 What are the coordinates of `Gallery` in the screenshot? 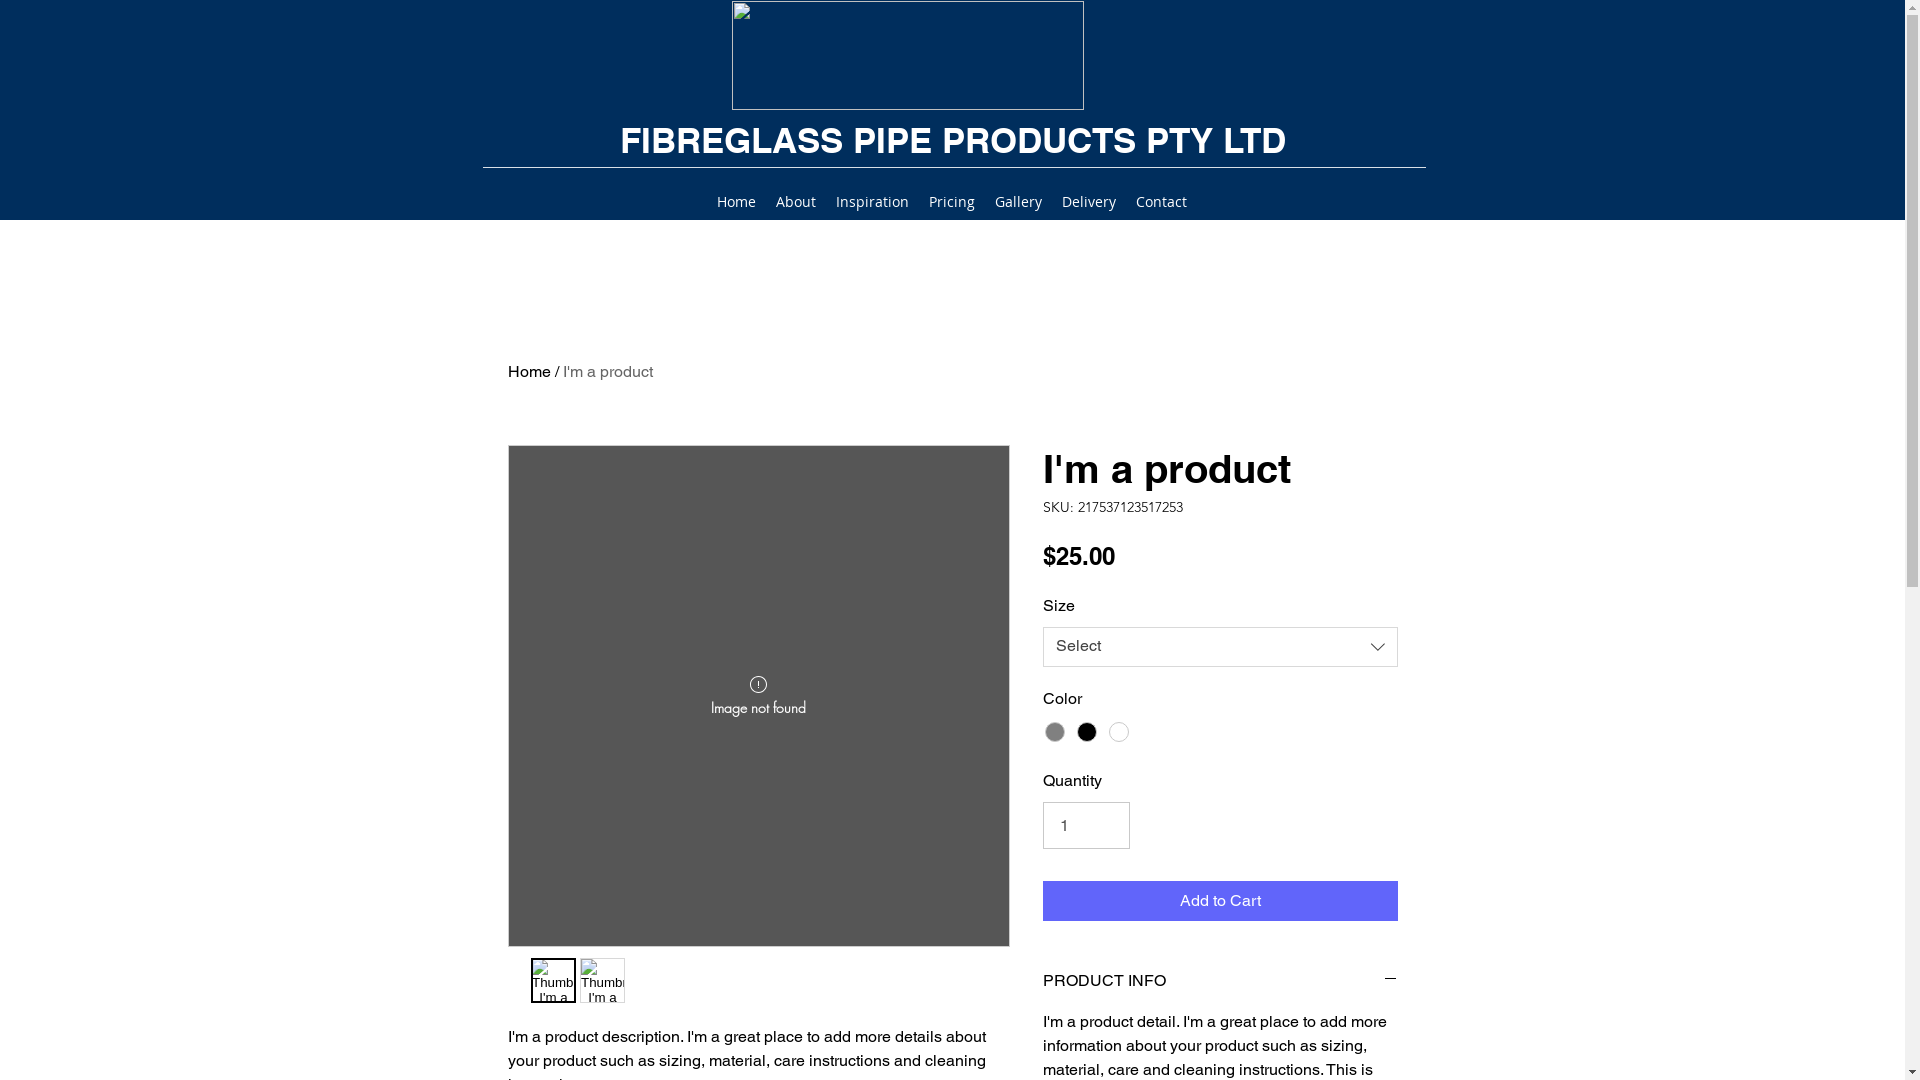 It's located at (1018, 202).